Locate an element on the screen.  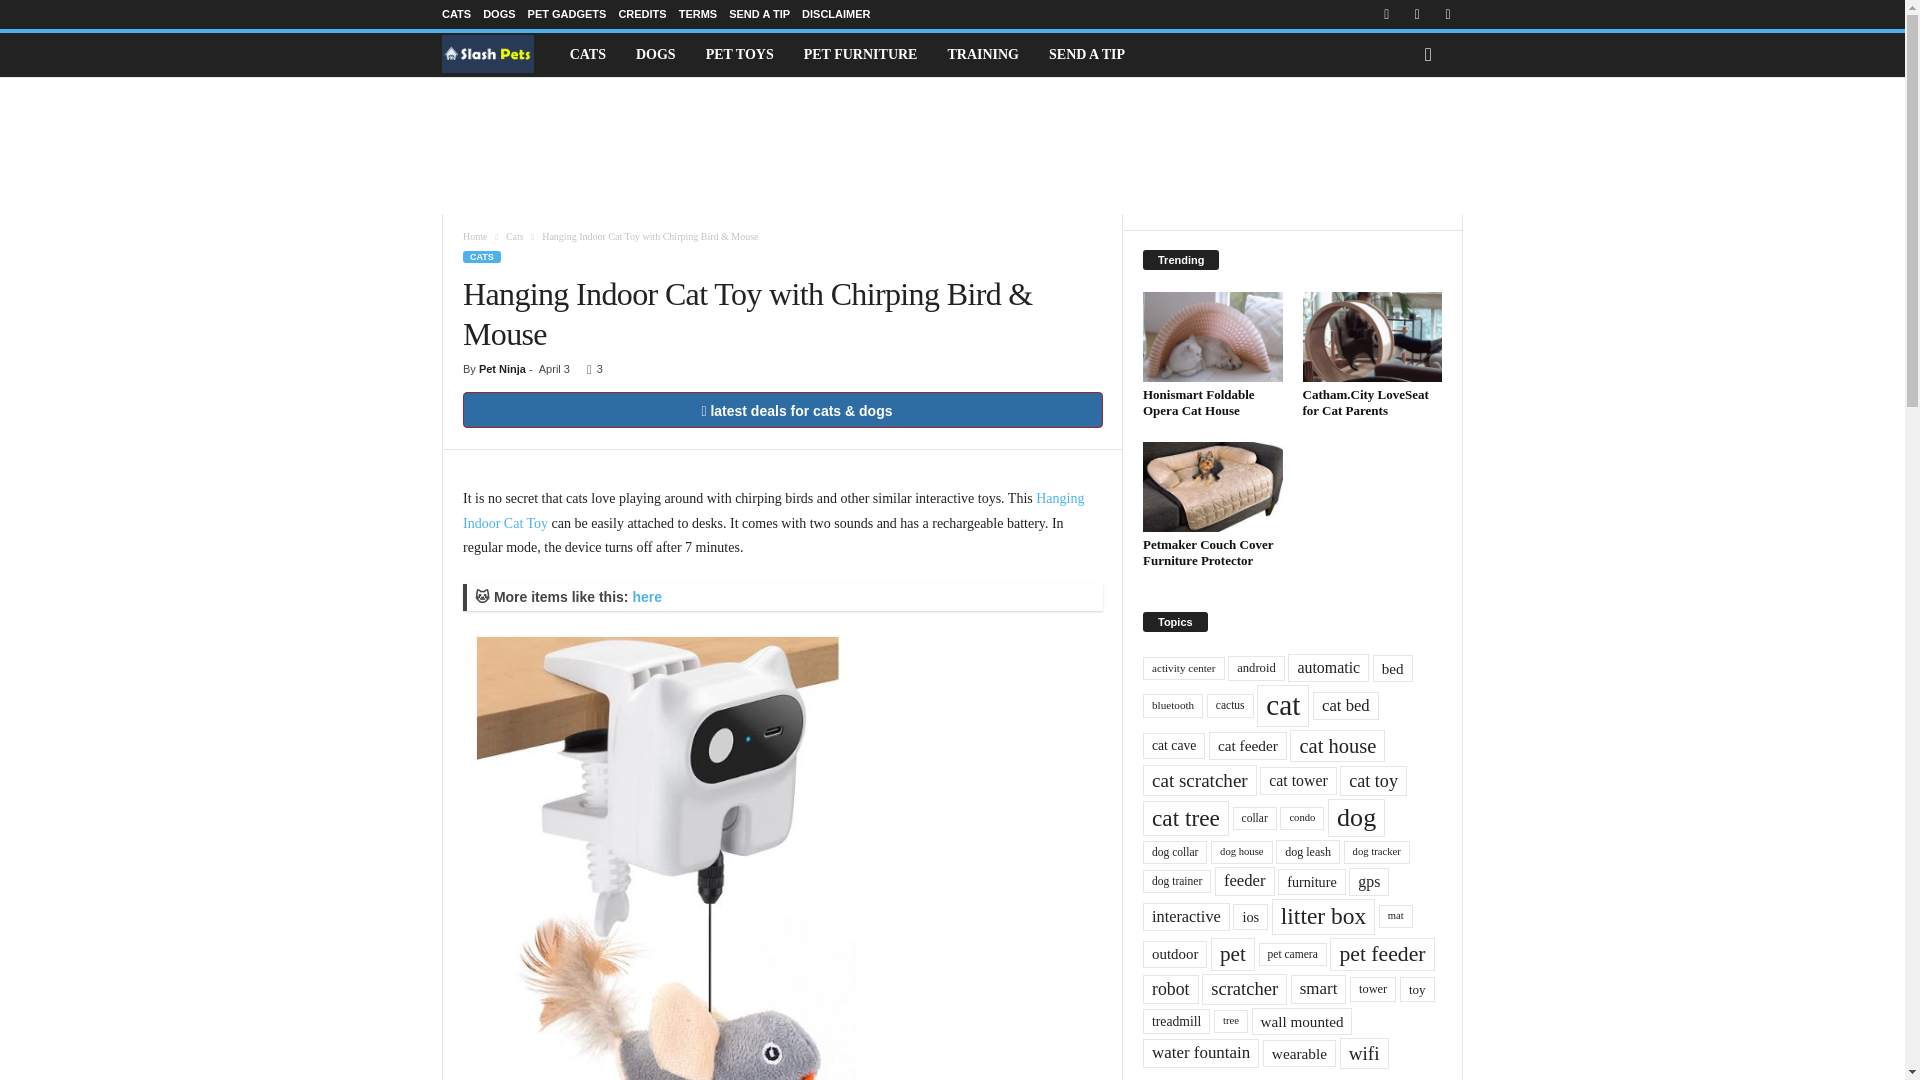
PET GADGETS is located at coordinates (567, 14).